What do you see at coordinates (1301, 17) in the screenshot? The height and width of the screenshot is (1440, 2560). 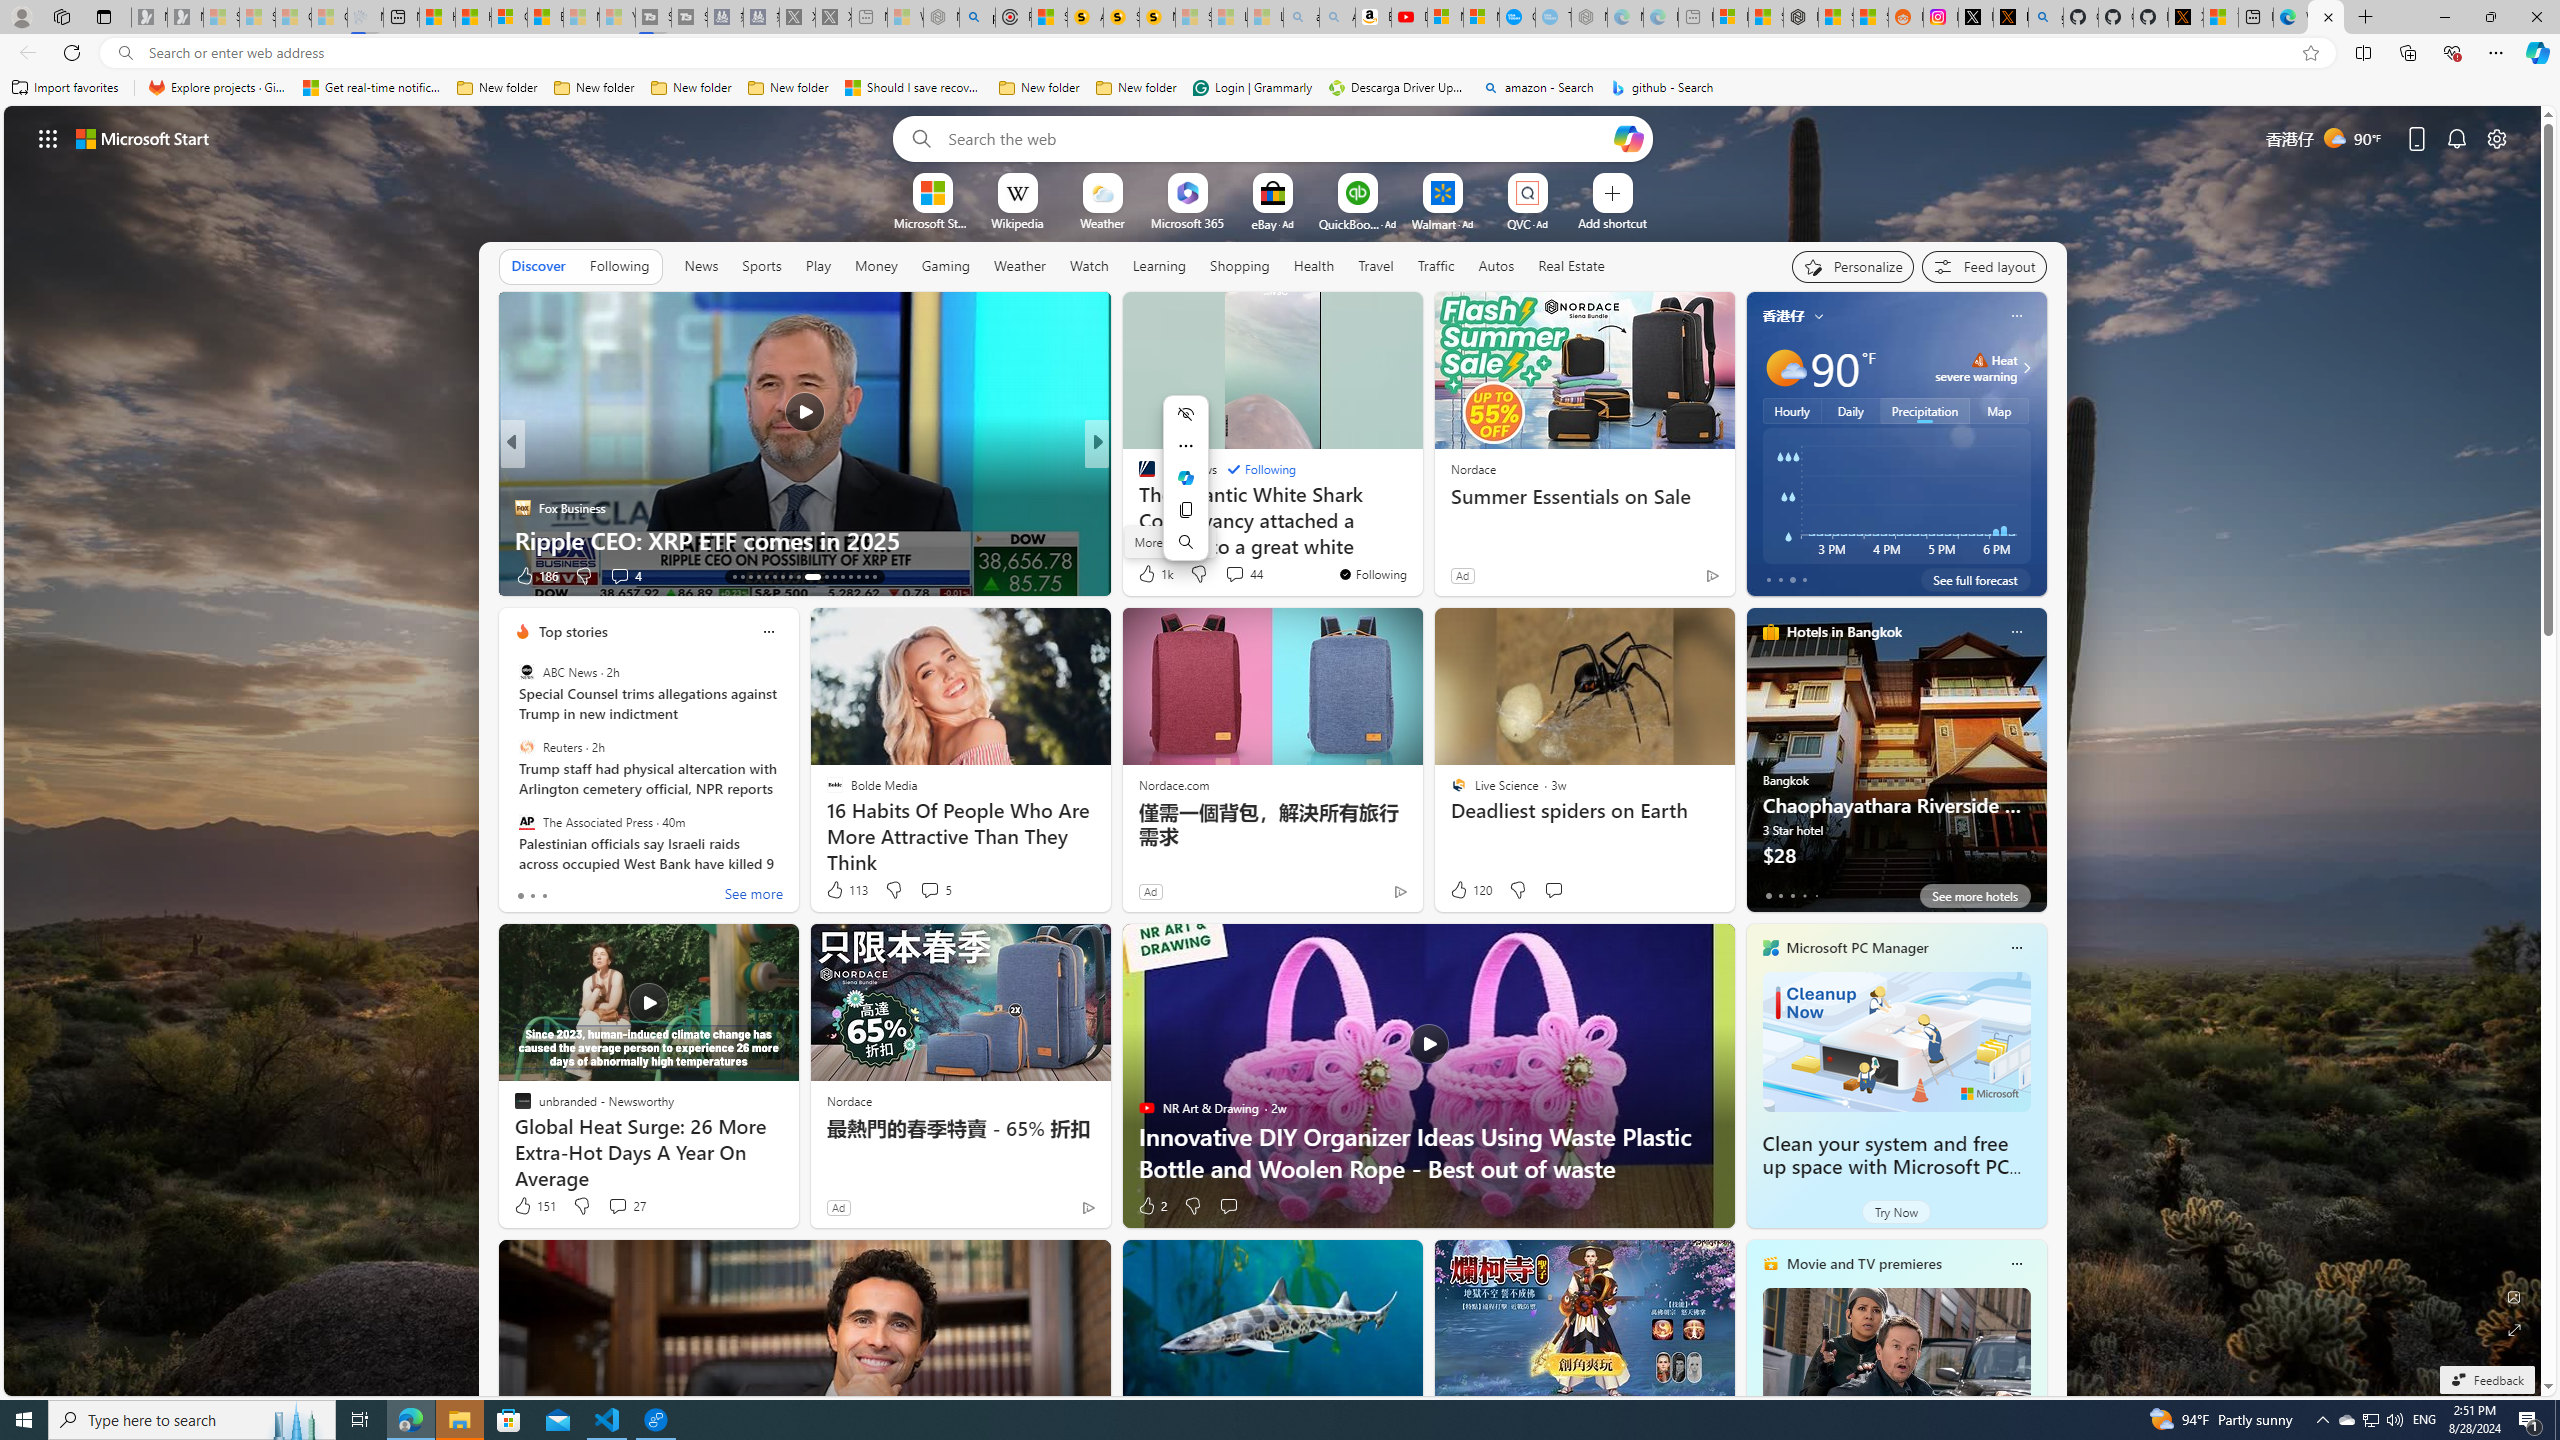 I see `amazon - Search - Sleeping` at bounding box center [1301, 17].